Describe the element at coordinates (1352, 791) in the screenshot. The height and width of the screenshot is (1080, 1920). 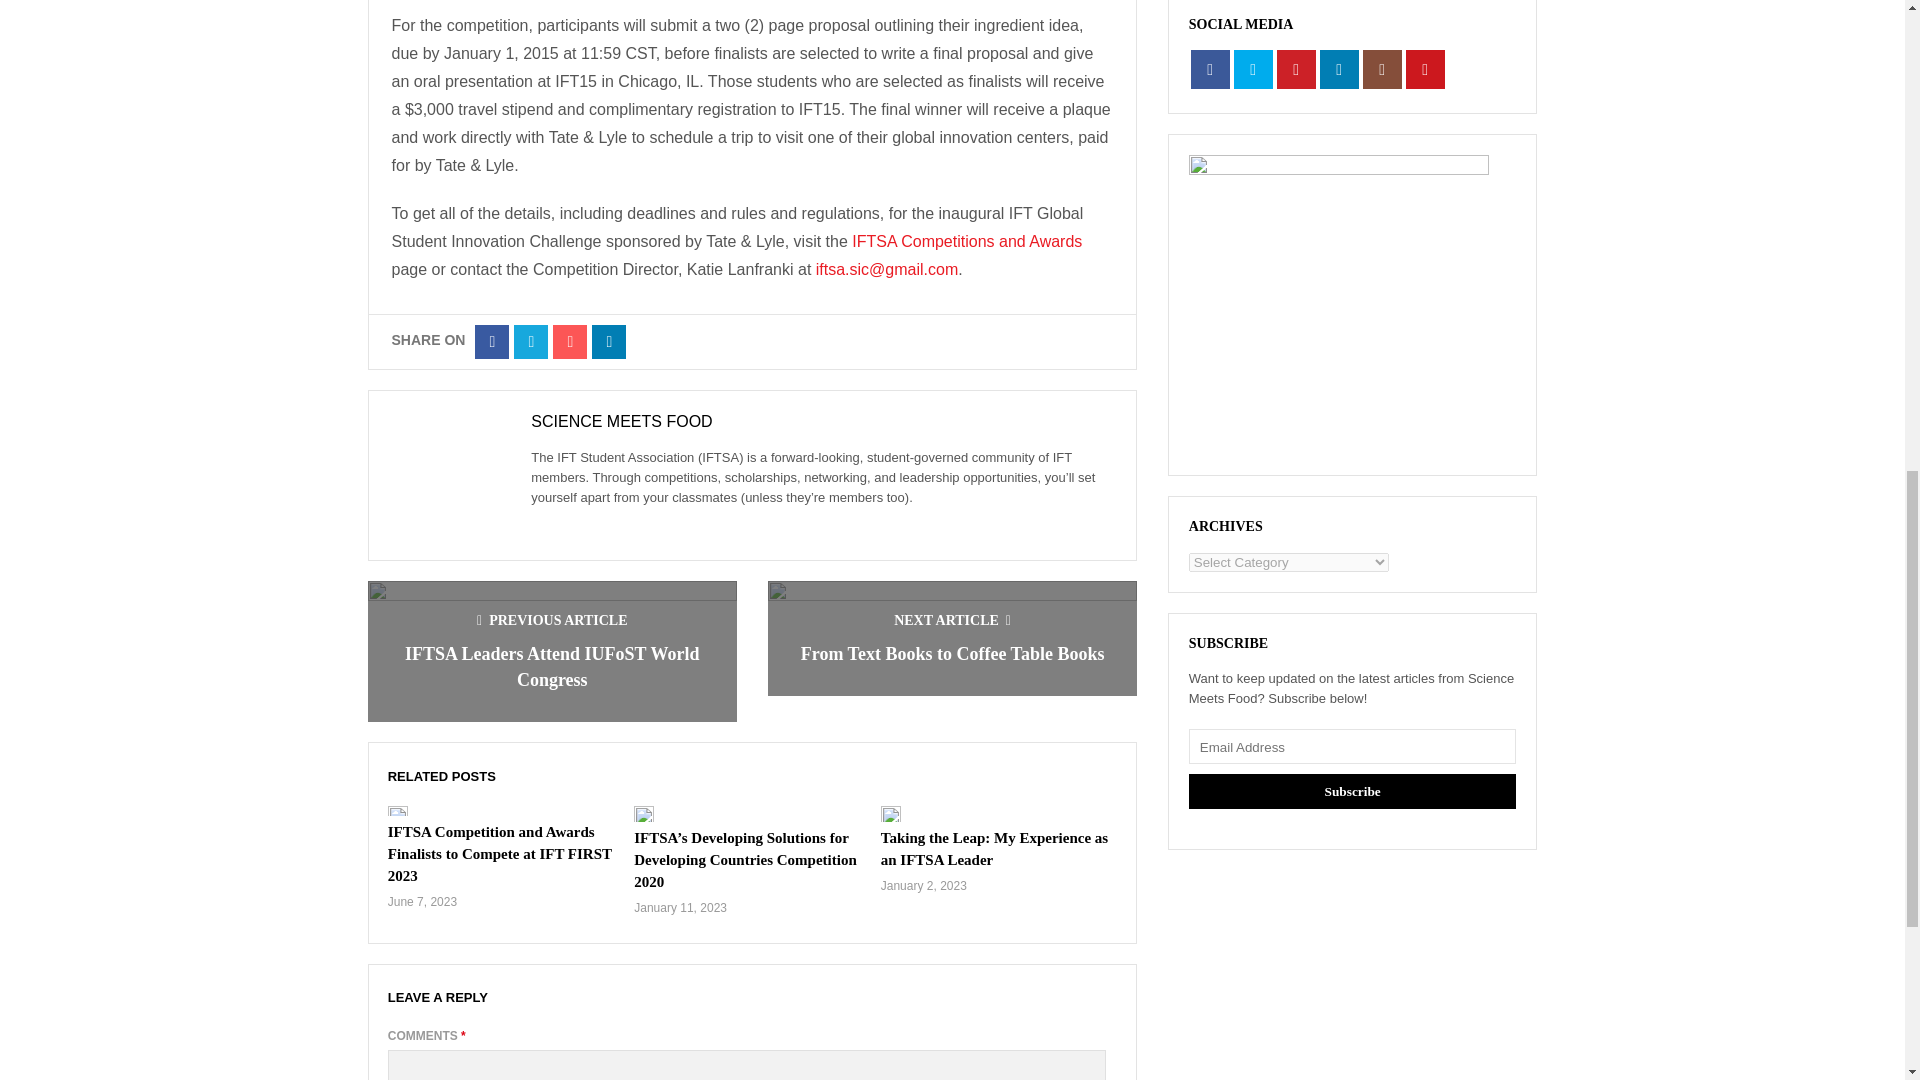
I see `Subscribe` at that location.